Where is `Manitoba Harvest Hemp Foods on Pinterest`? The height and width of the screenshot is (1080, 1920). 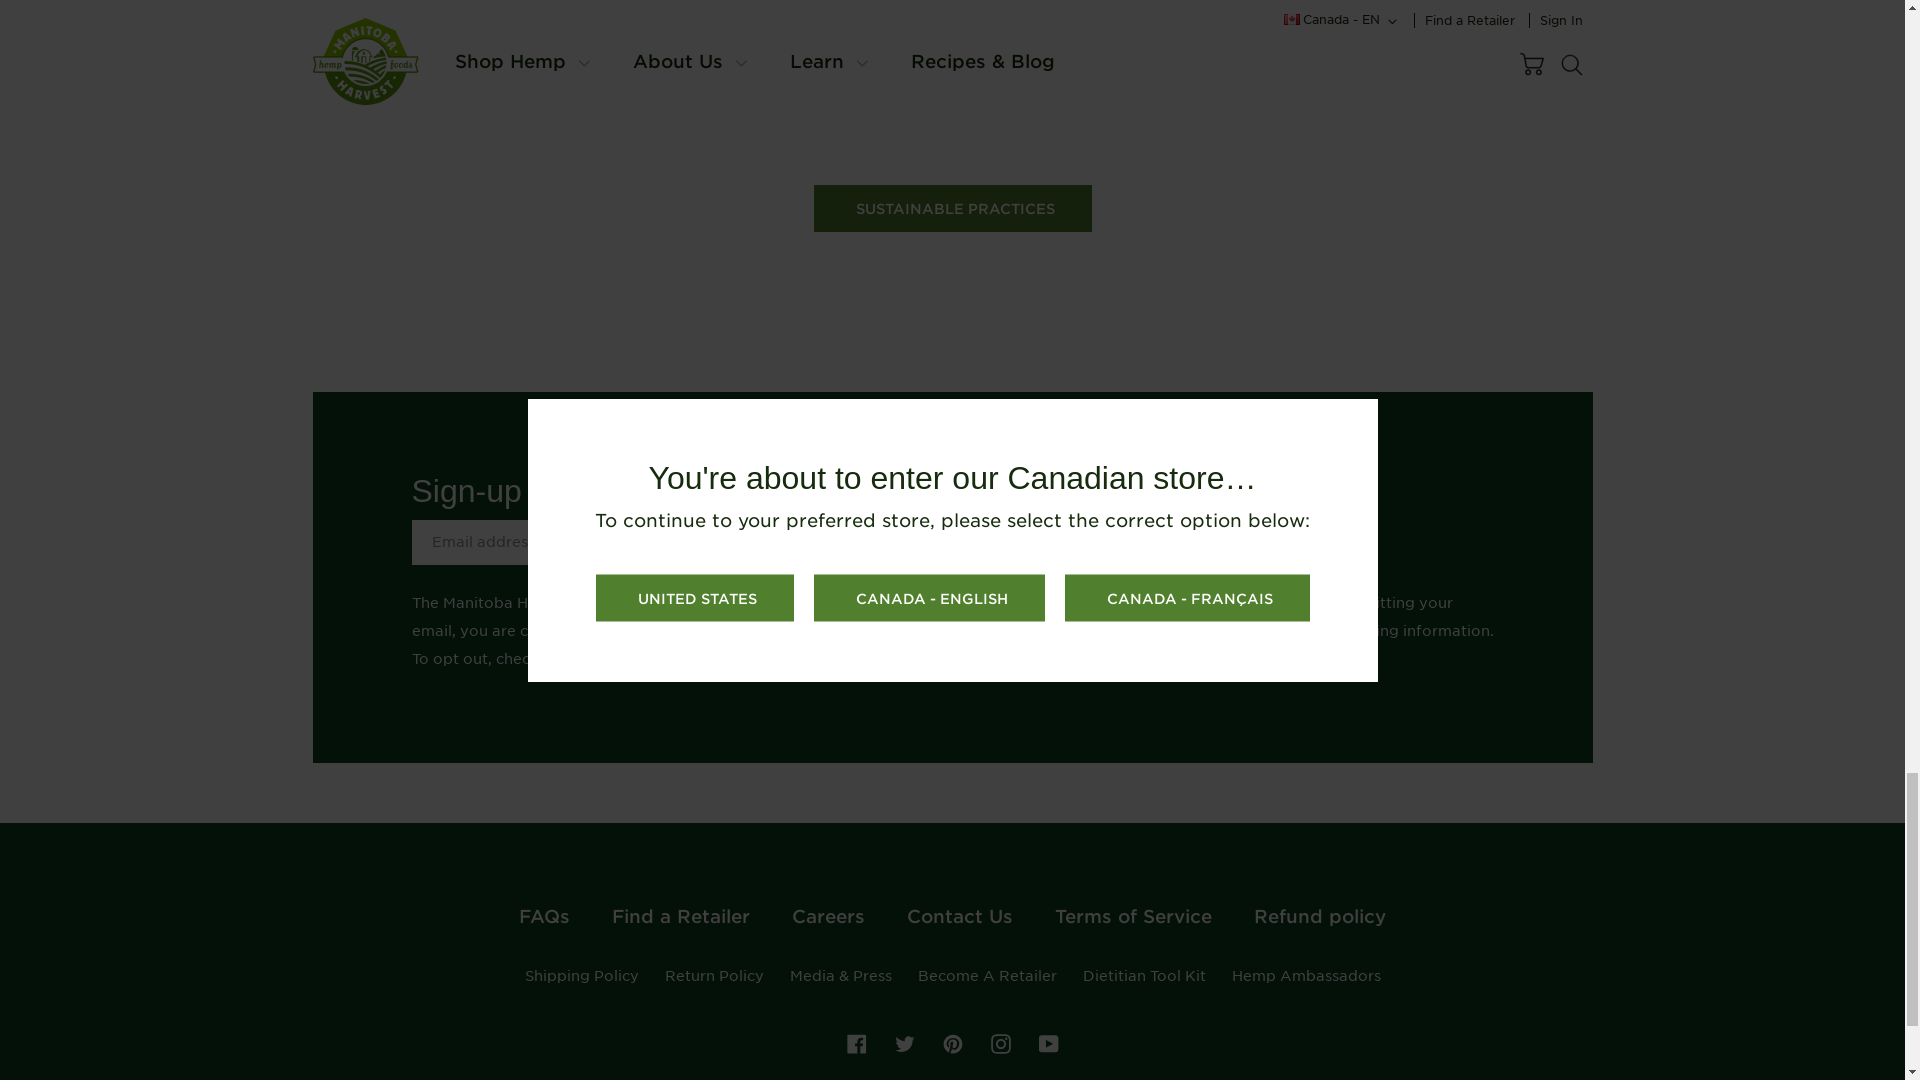 Manitoba Harvest Hemp Foods on Pinterest is located at coordinates (952, 1043).